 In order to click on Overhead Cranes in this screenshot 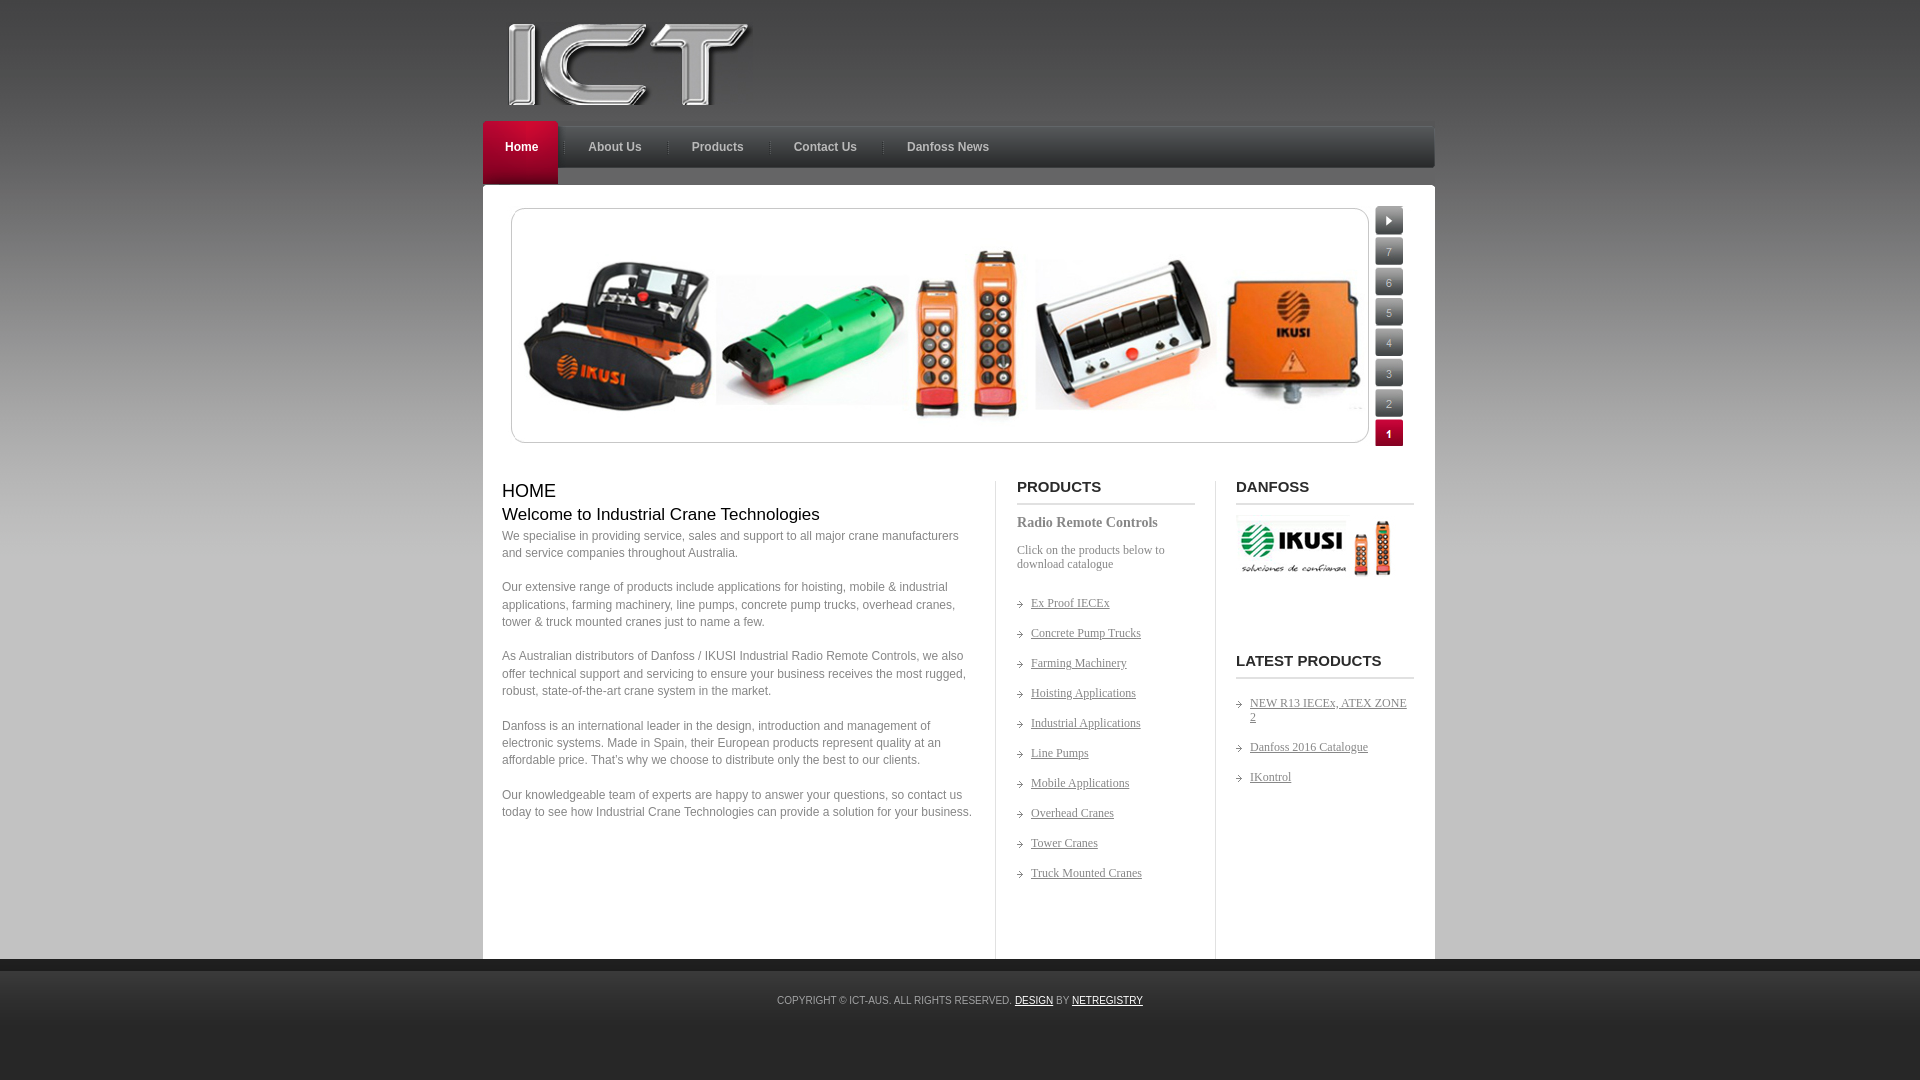, I will do `click(1096, 813)`.